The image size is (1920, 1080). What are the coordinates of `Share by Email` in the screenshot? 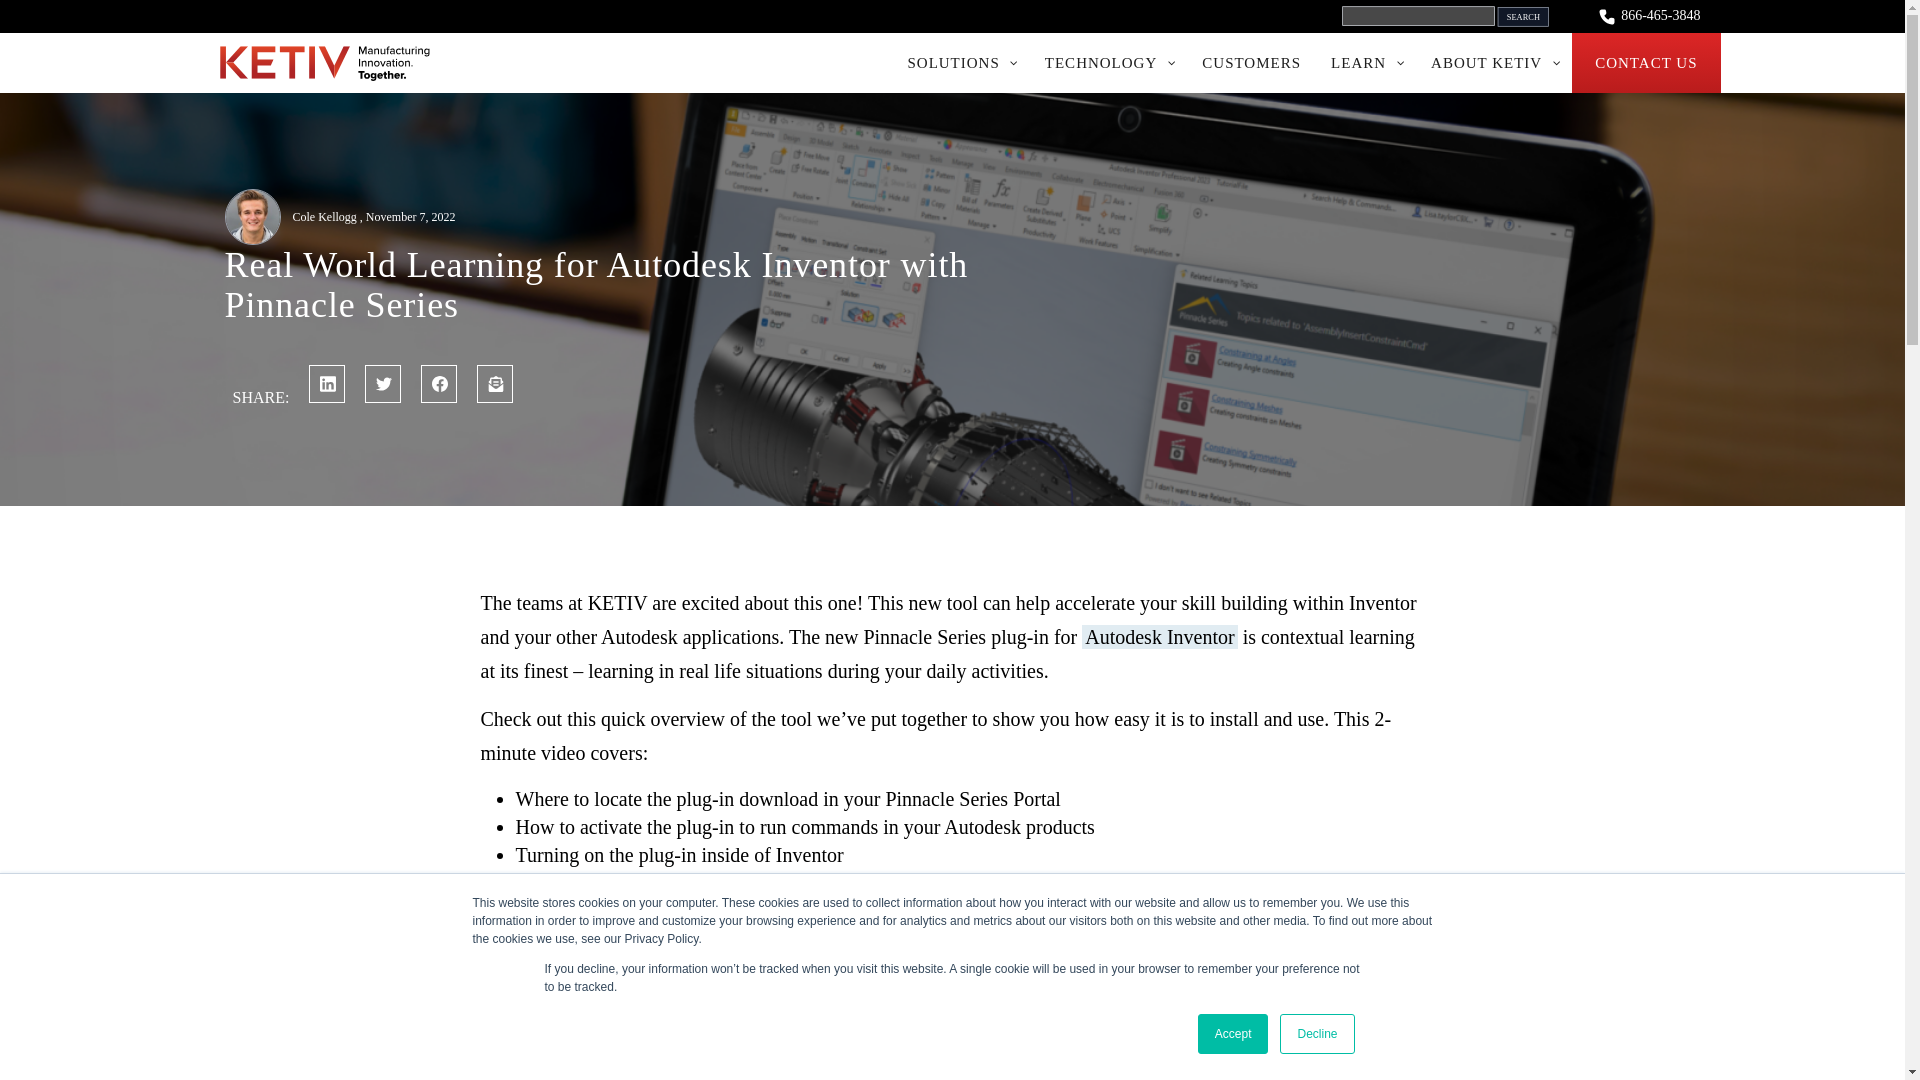 It's located at (494, 384).